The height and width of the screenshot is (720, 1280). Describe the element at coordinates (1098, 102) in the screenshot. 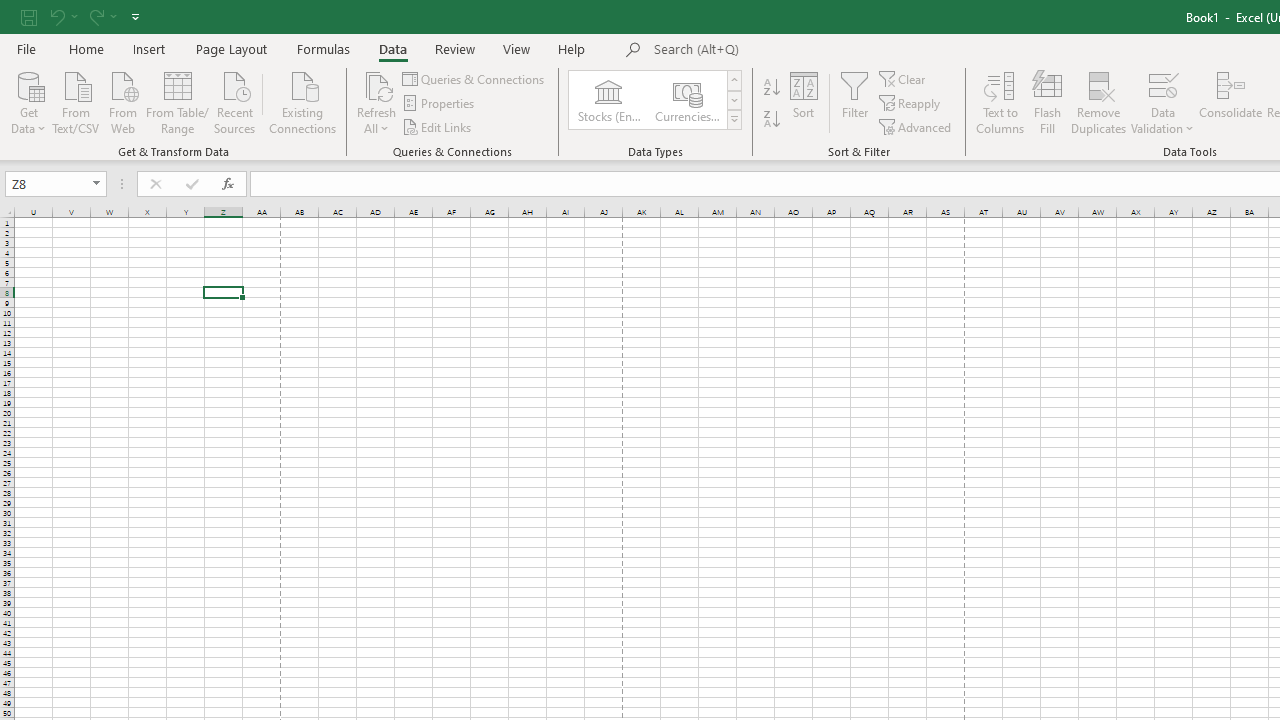

I see `Remove Duplicates` at that location.